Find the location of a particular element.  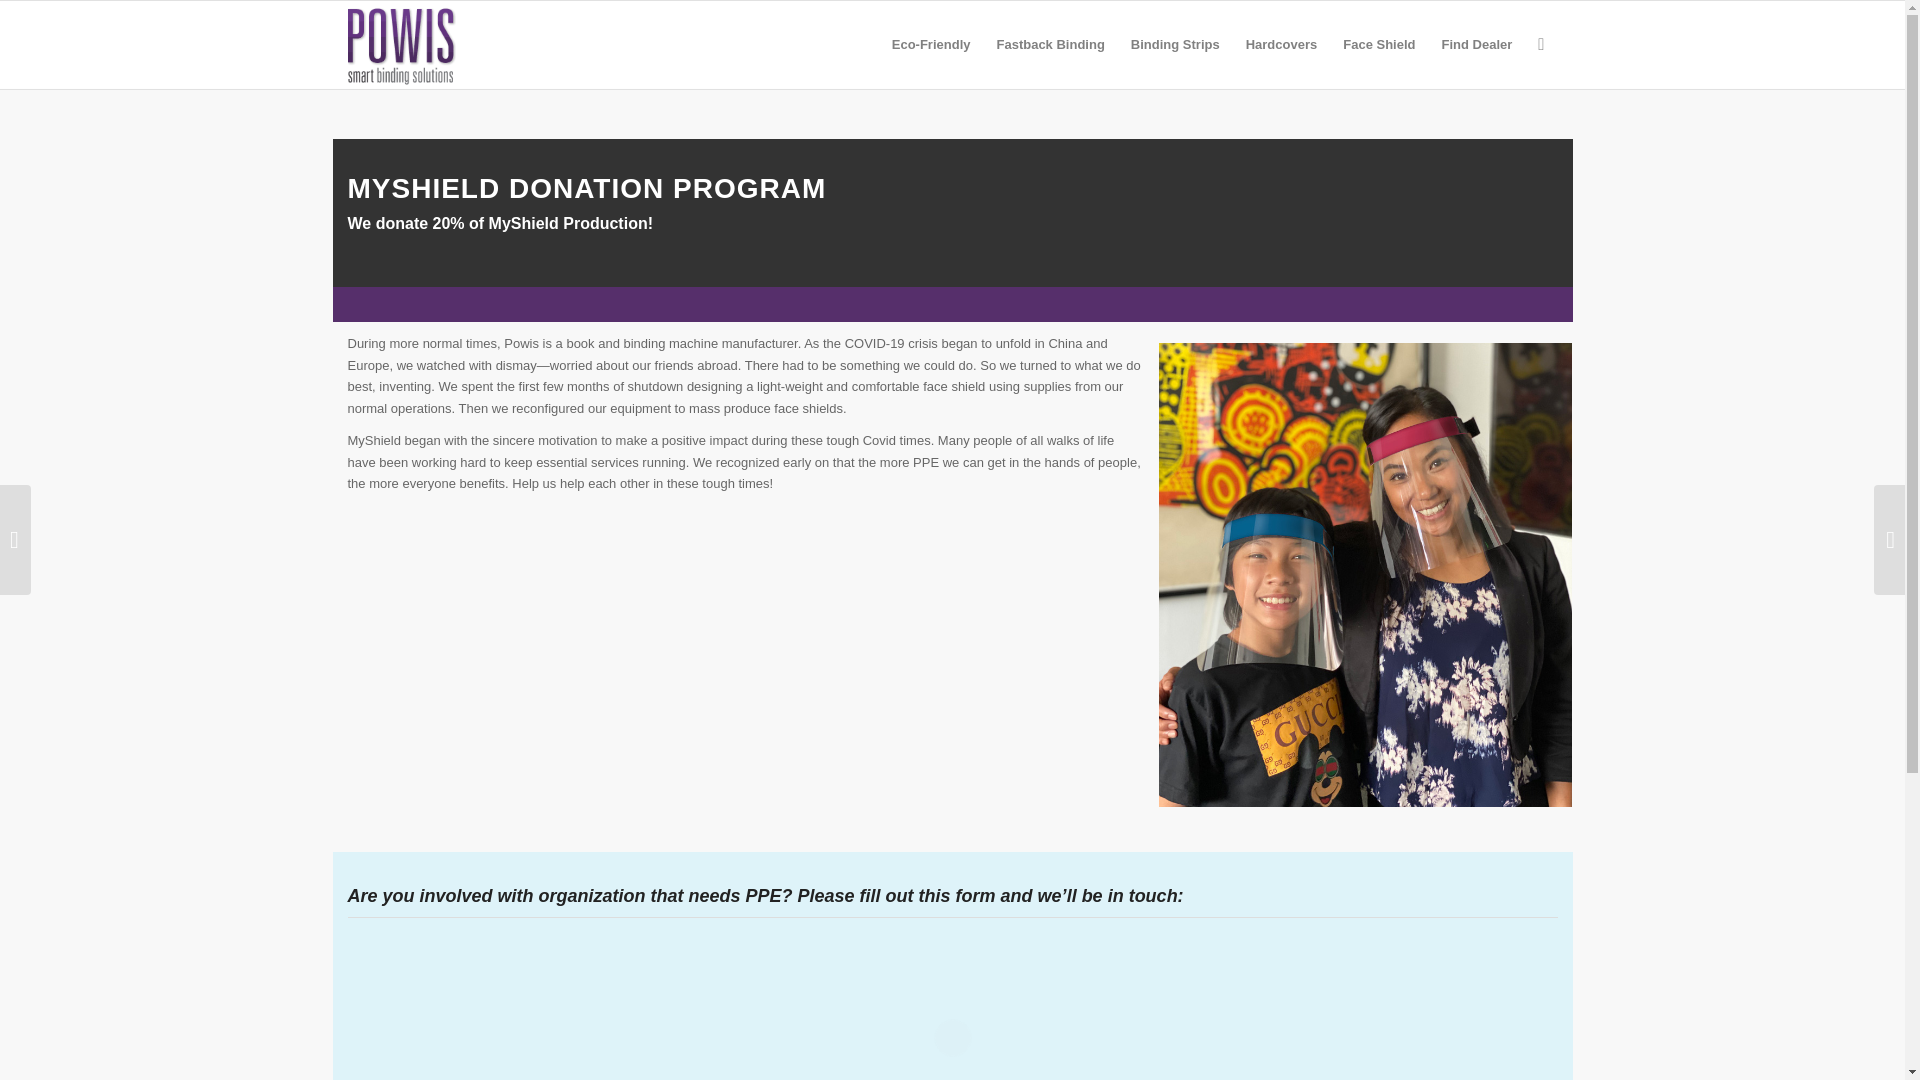

Binding Strips is located at coordinates (1174, 44).